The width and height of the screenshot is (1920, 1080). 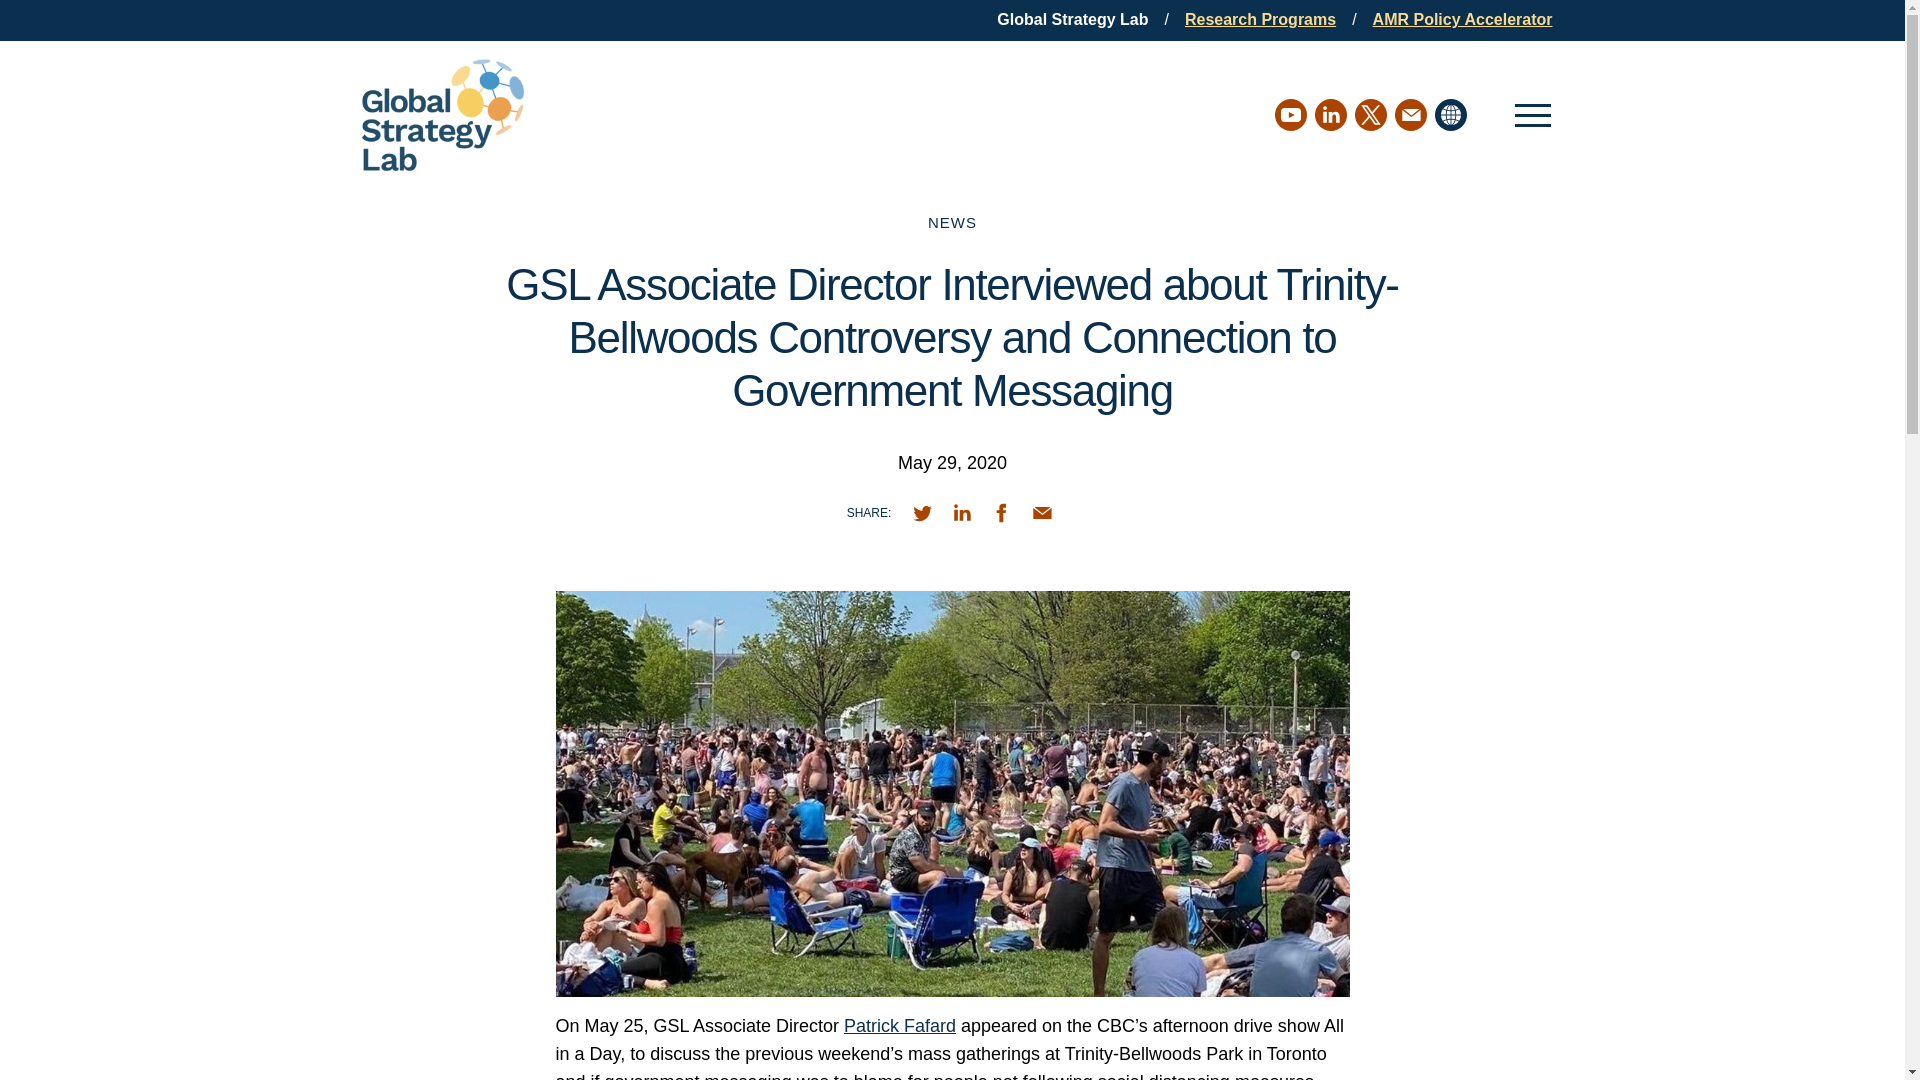 What do you see at coordinates (1072, 19) in the screenshot?
I see `Global Strategy Lab` at bounding box center [1072, 19].